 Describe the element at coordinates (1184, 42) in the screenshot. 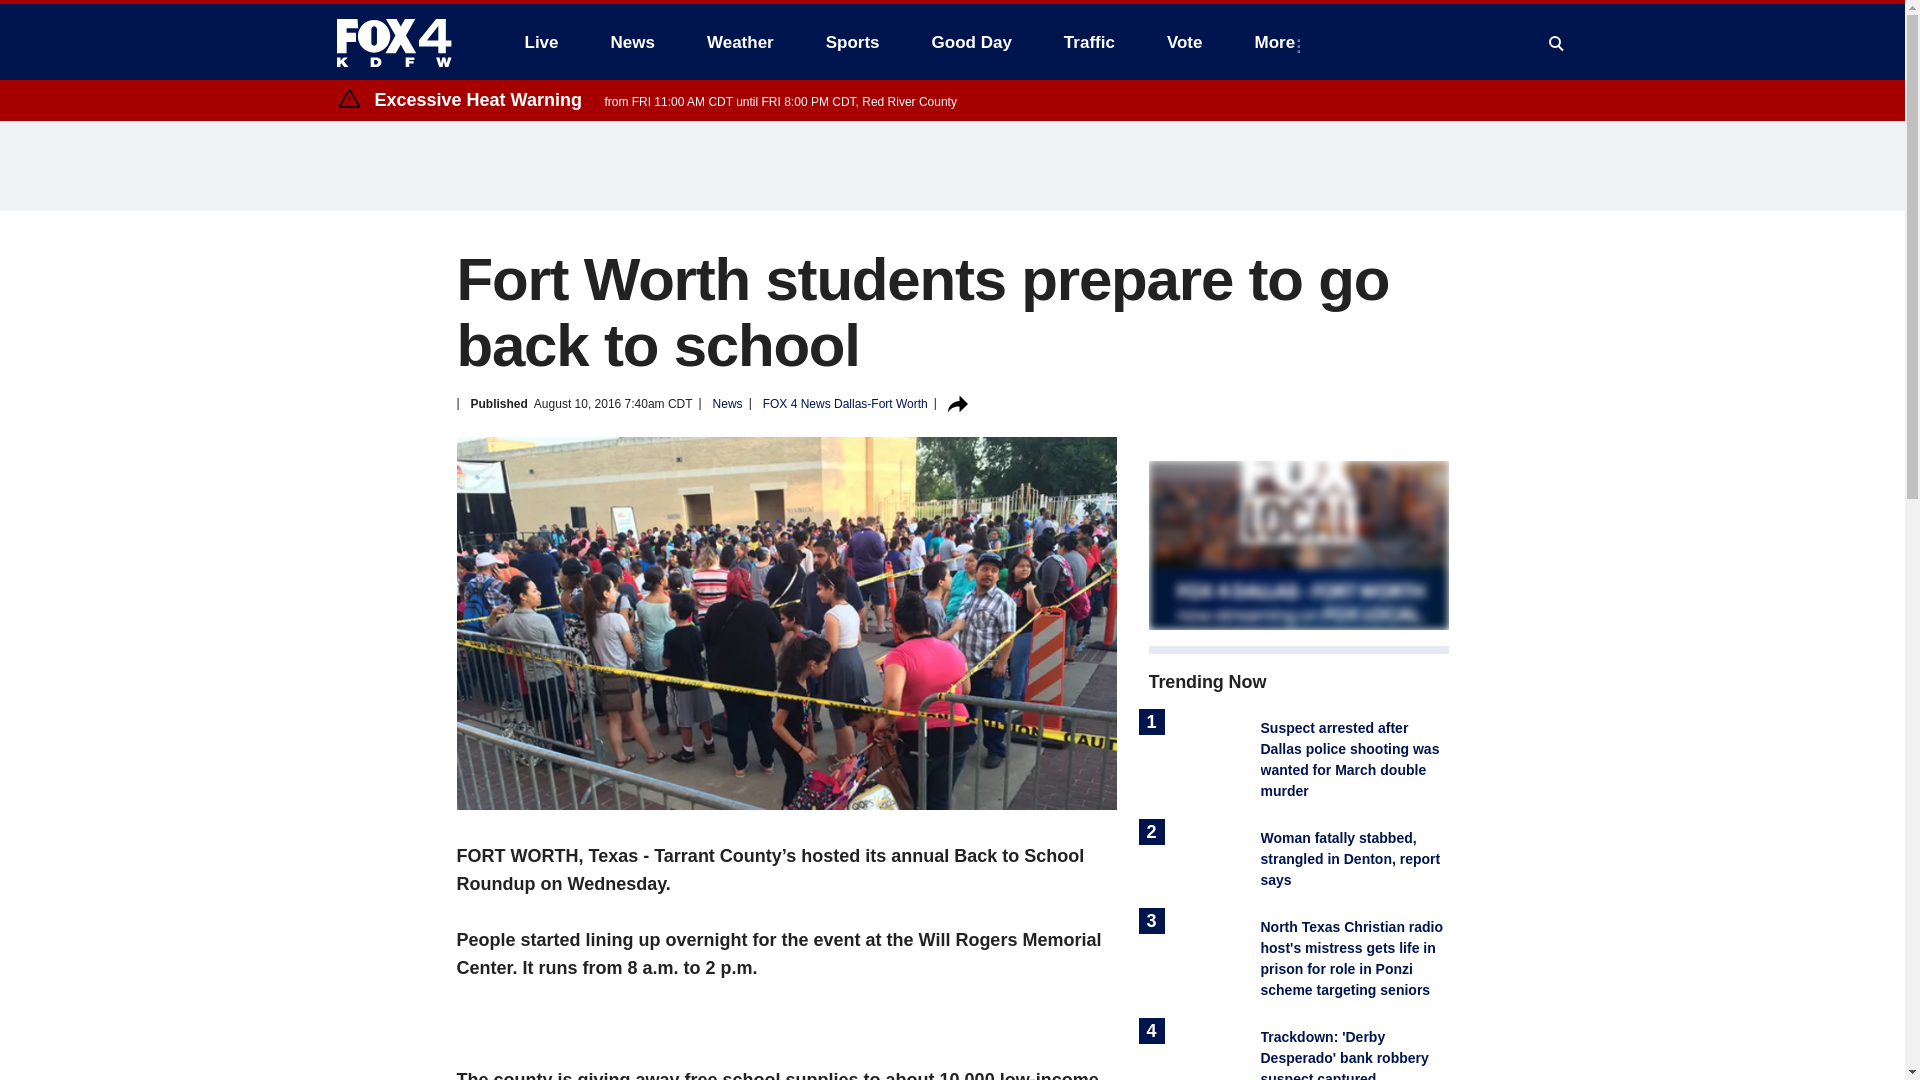

I see `Vote` at that location.